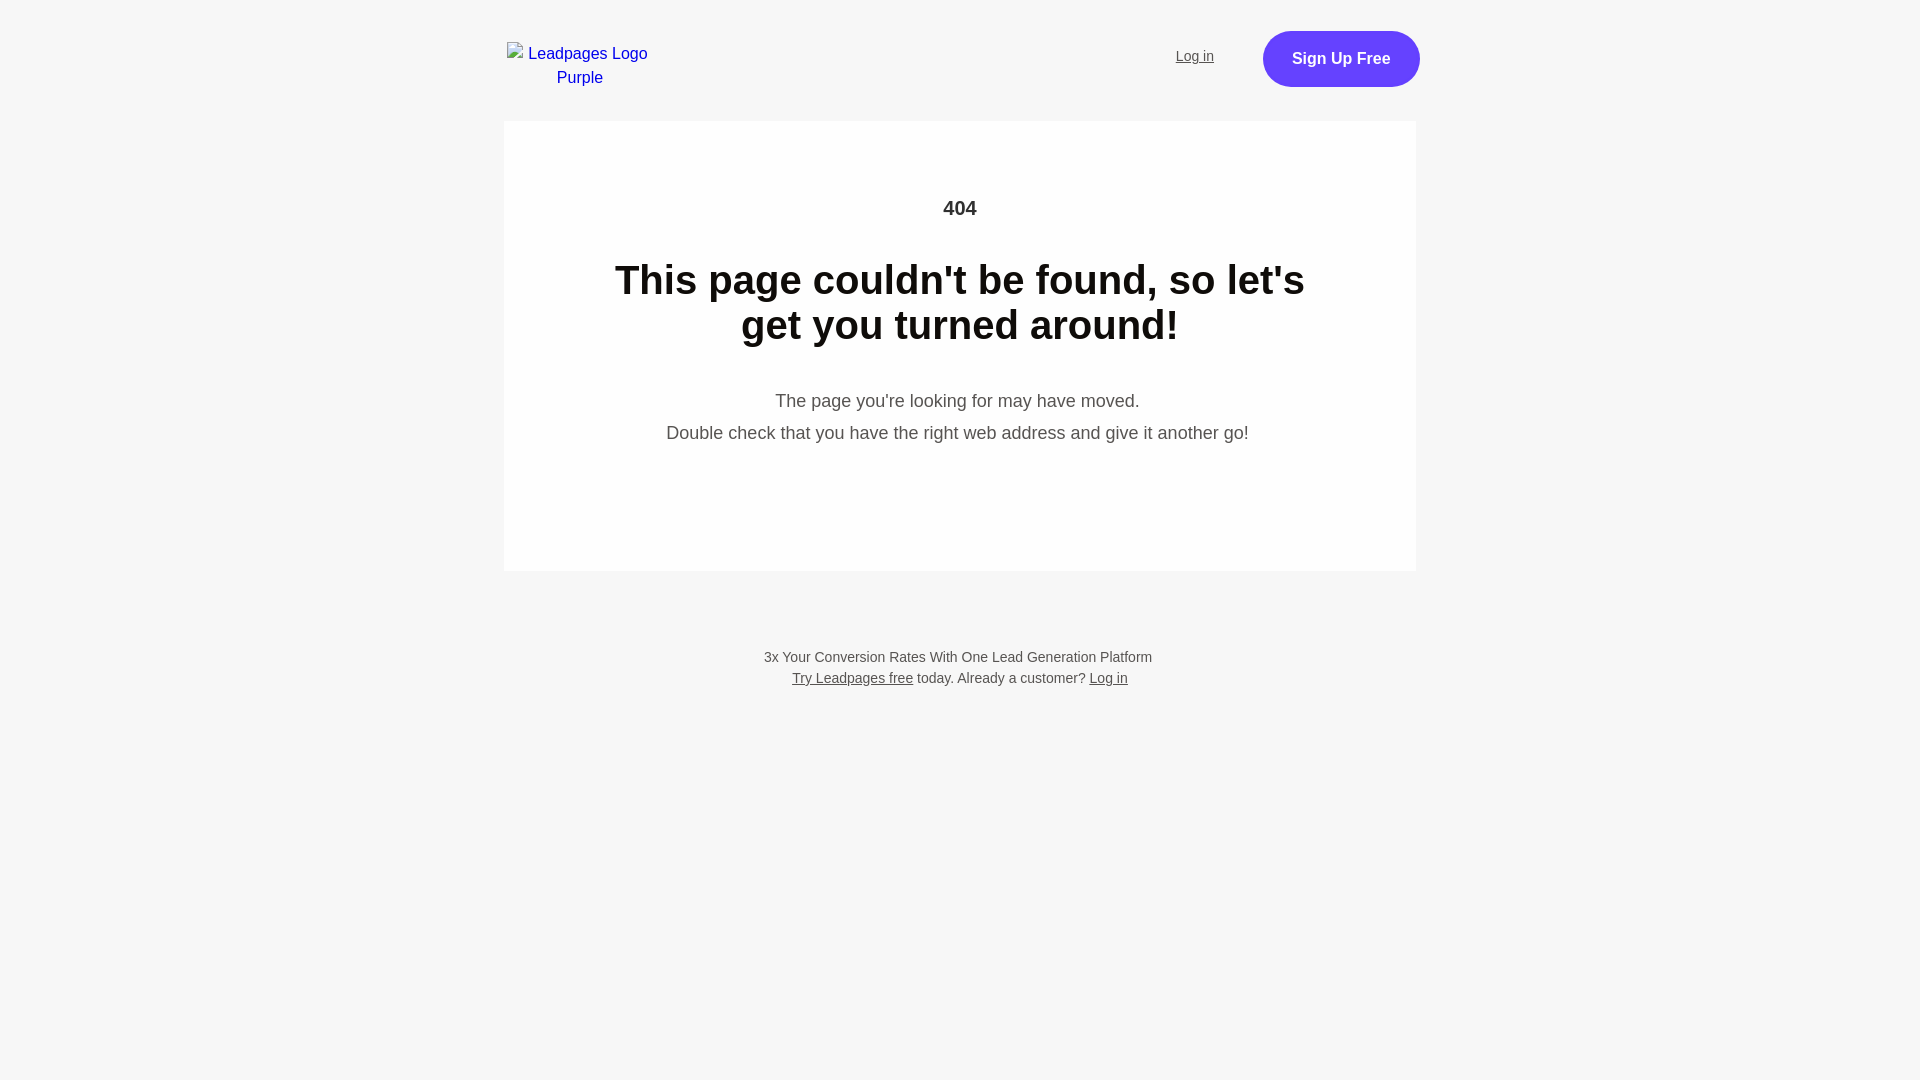 Image resolution: width=1920 pixels, height=1080 pixels. Describe the element at coordinates (1412, 70) in the screenshot. I see `Get Free Prophecy` at that location.